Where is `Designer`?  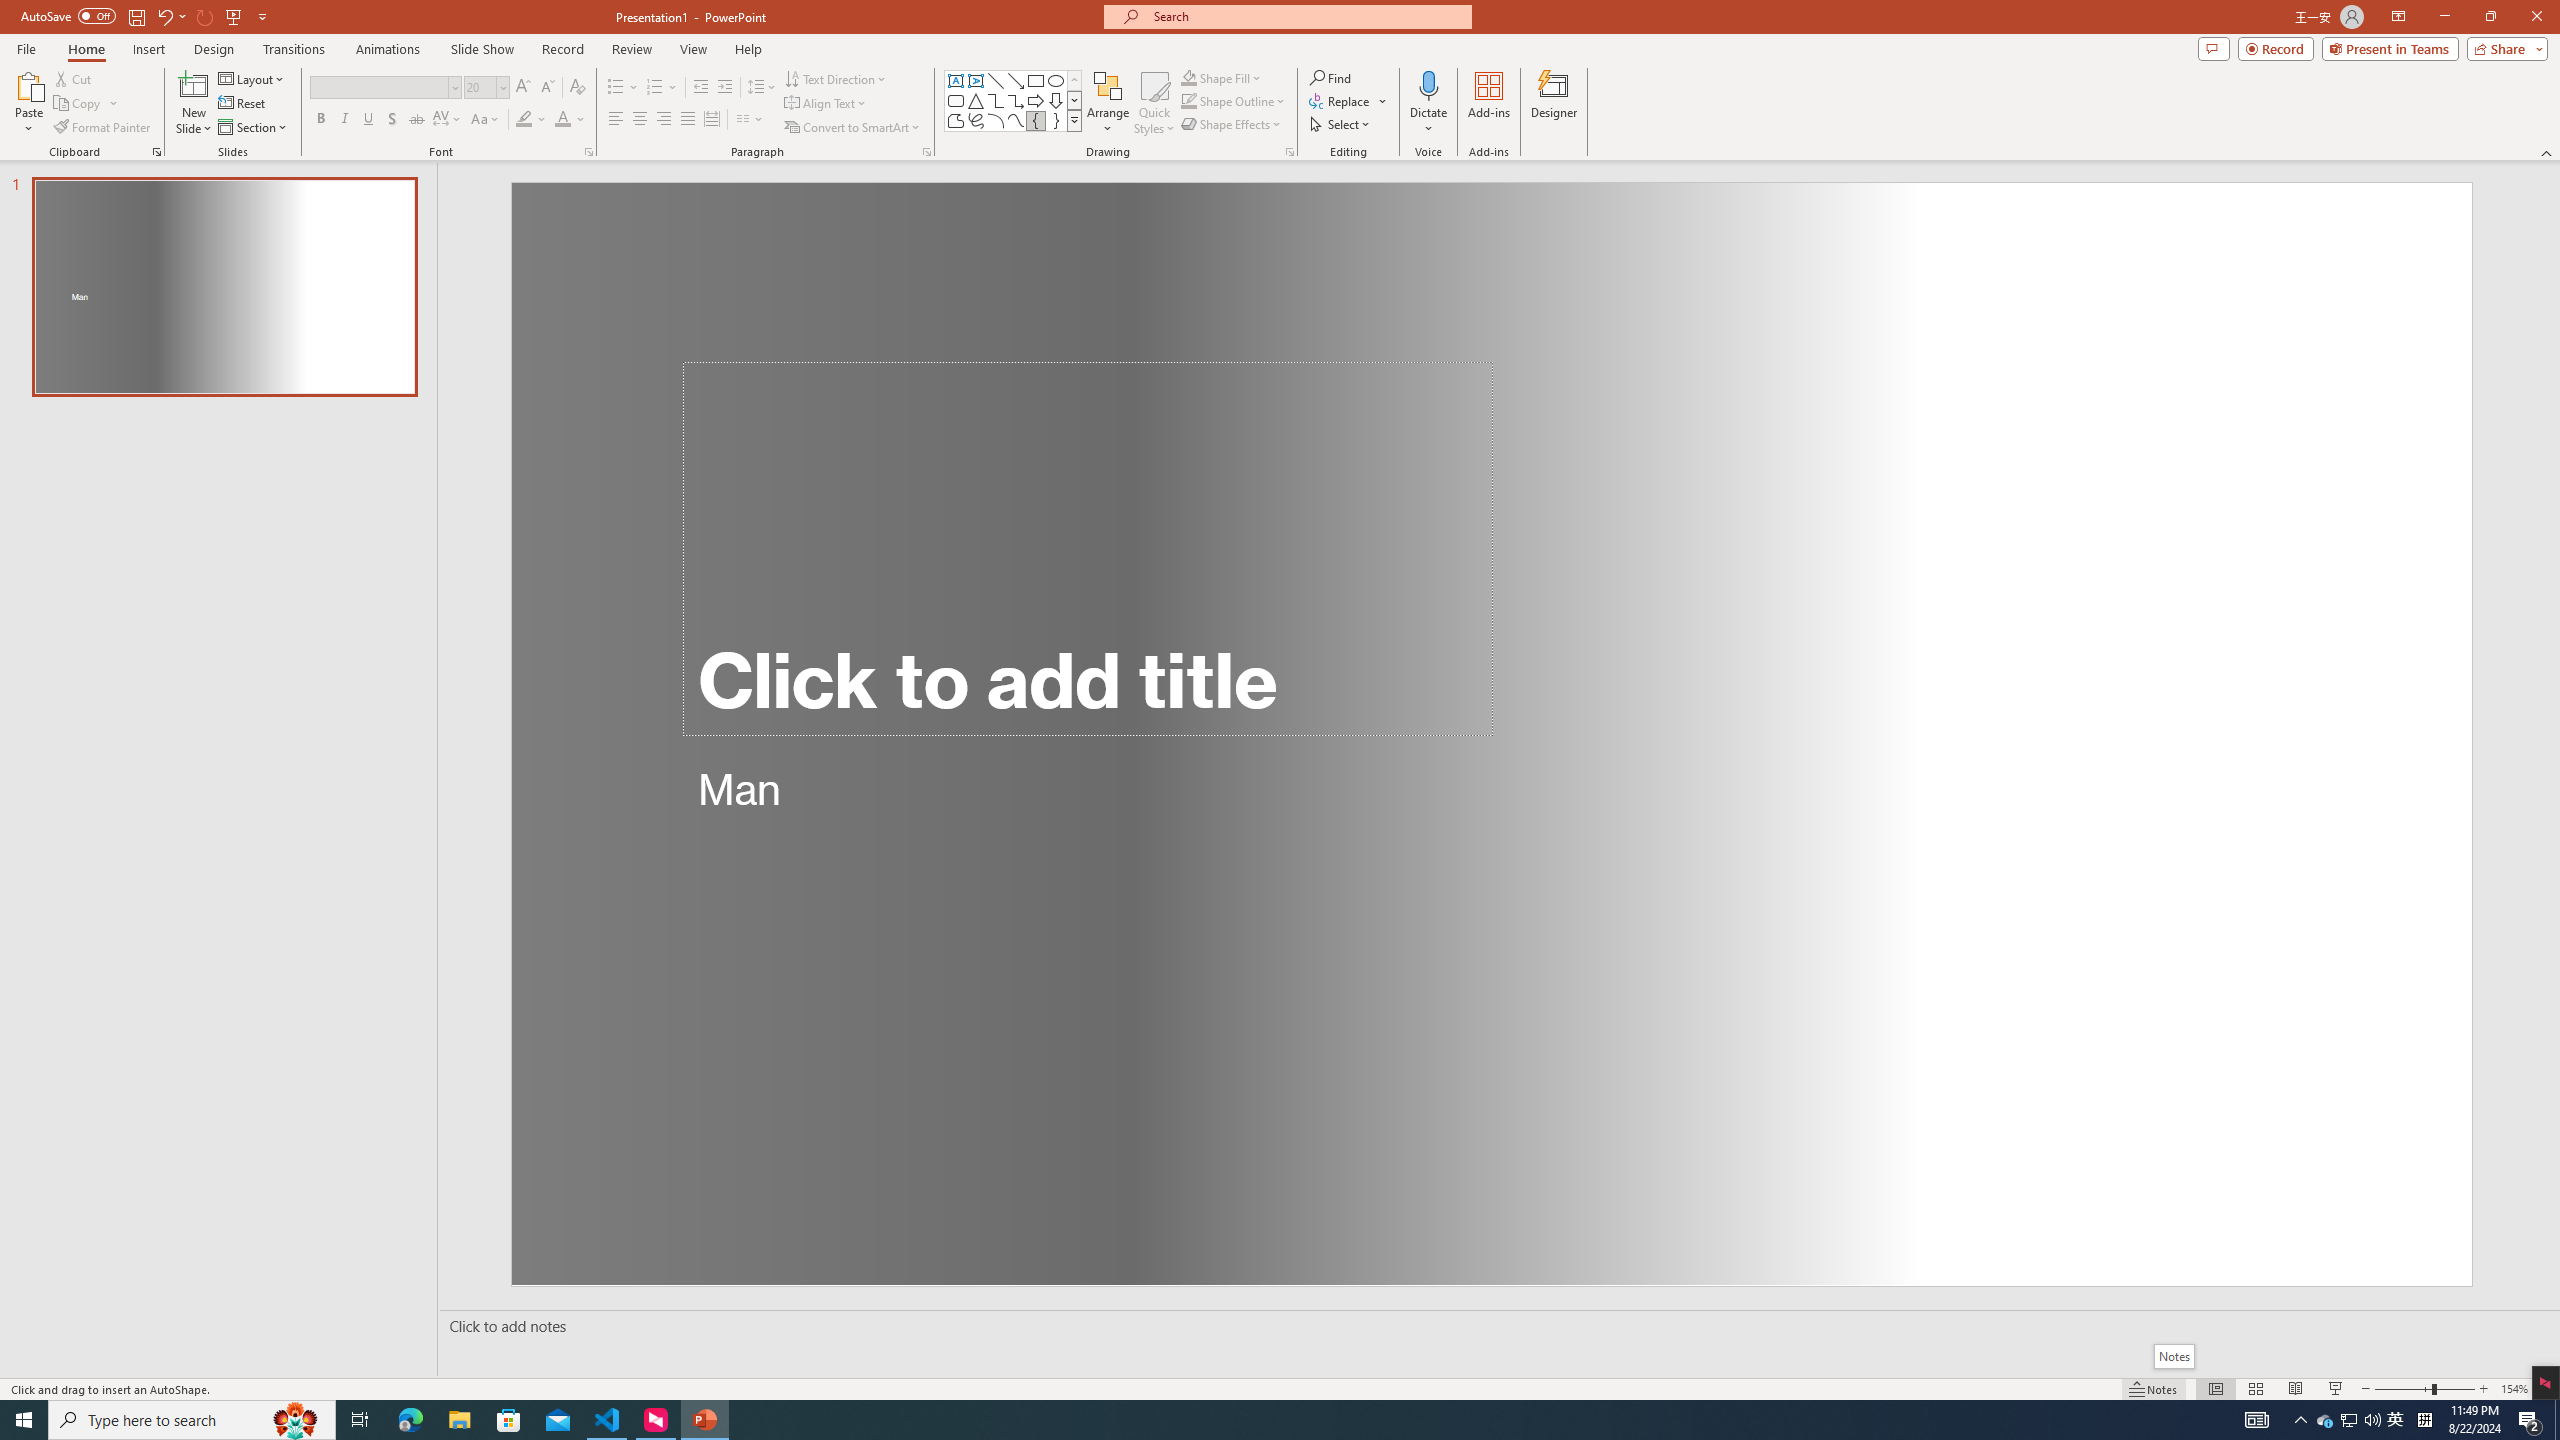 Designer is located at coordinates (1554, 103).